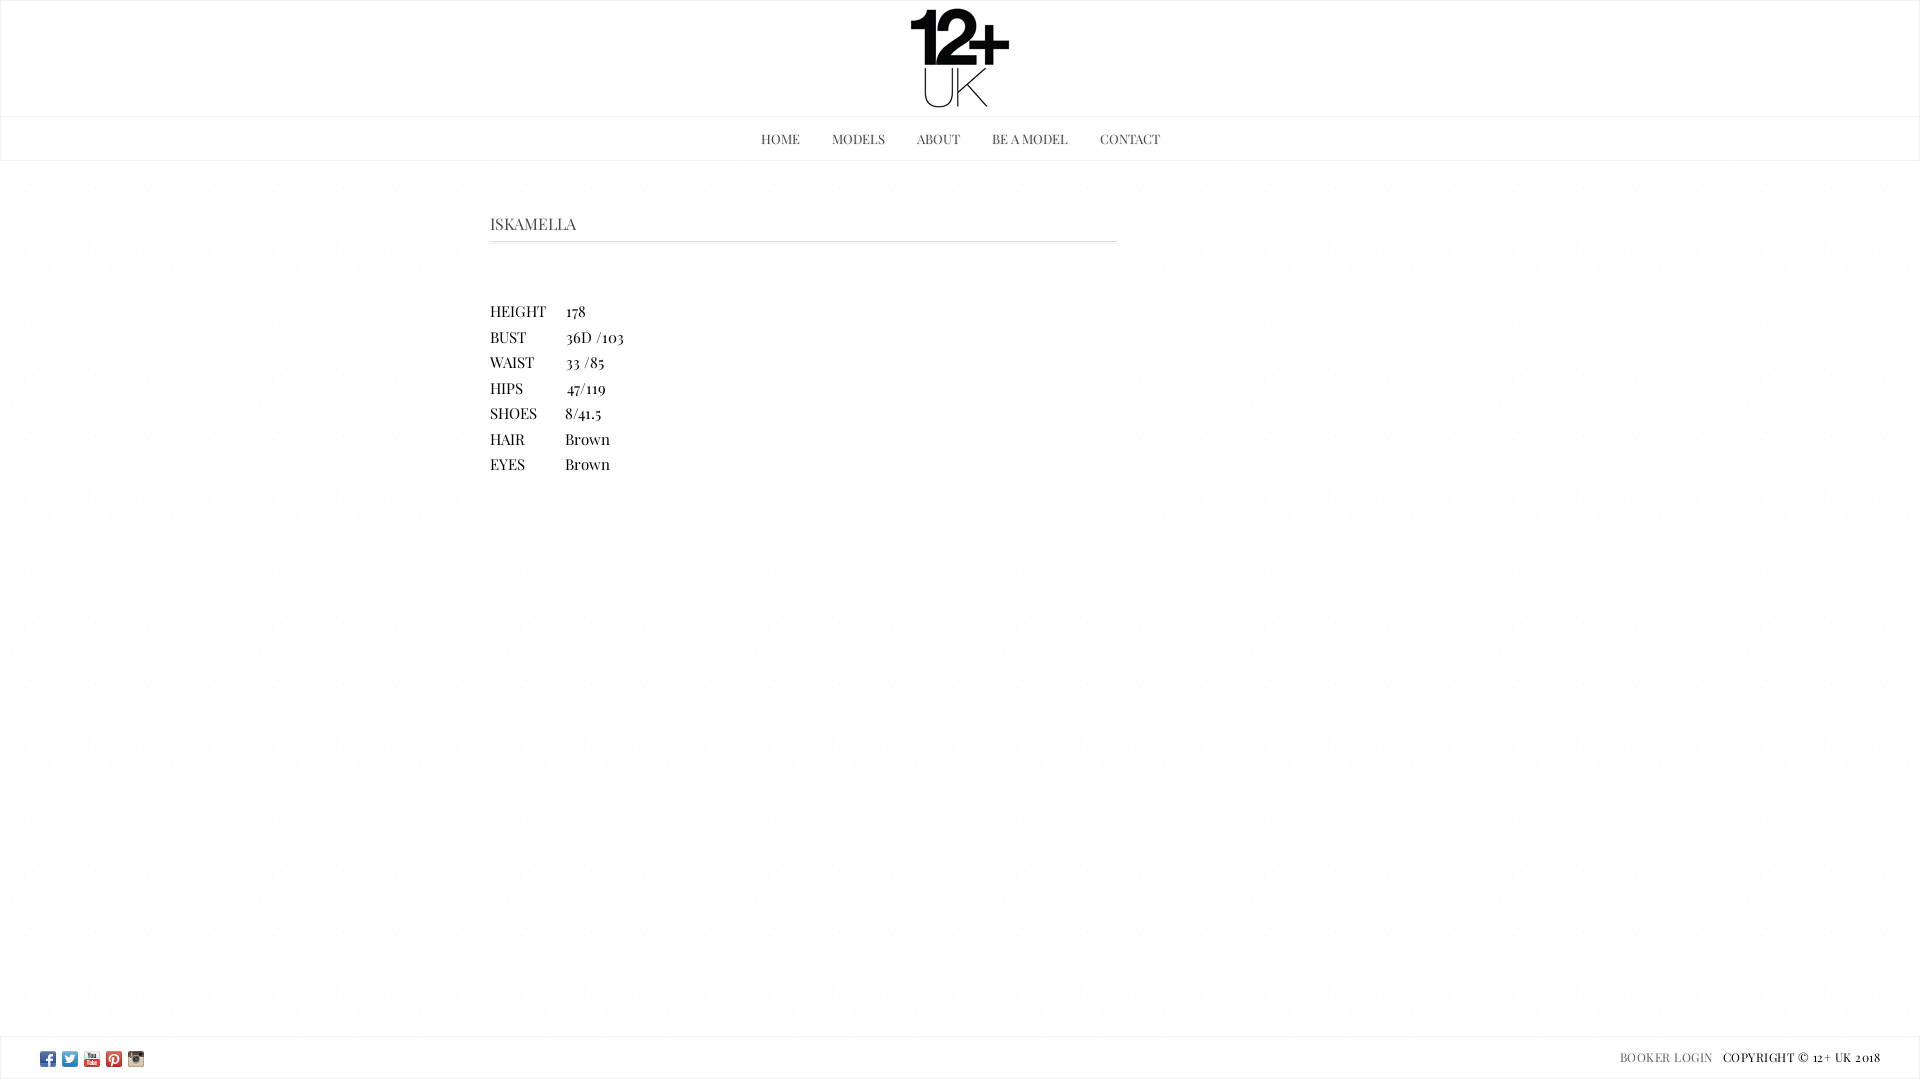 This screenshot has width=1920, height=1080. I want to click on ABOUT, so click(937, 138).